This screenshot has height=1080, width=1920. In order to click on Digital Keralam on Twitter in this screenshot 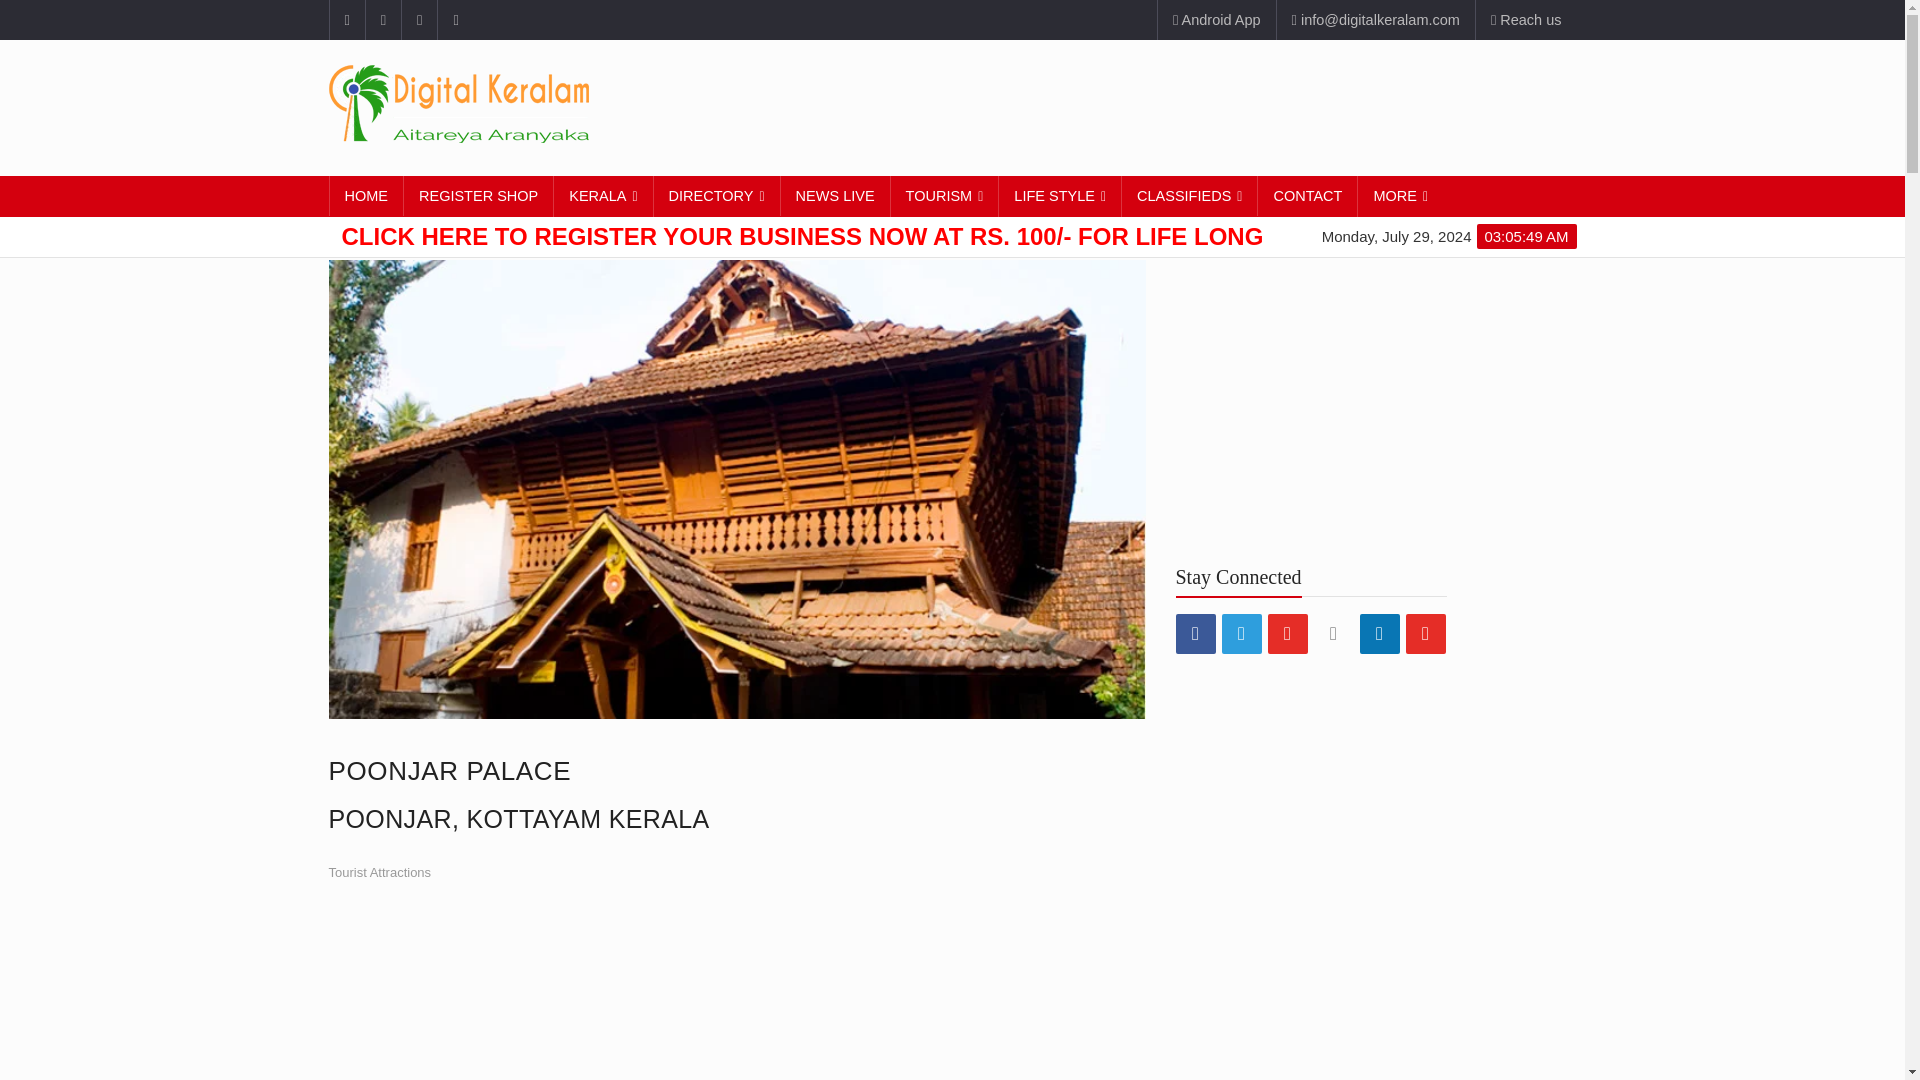, I will do `click(382, 20)`.